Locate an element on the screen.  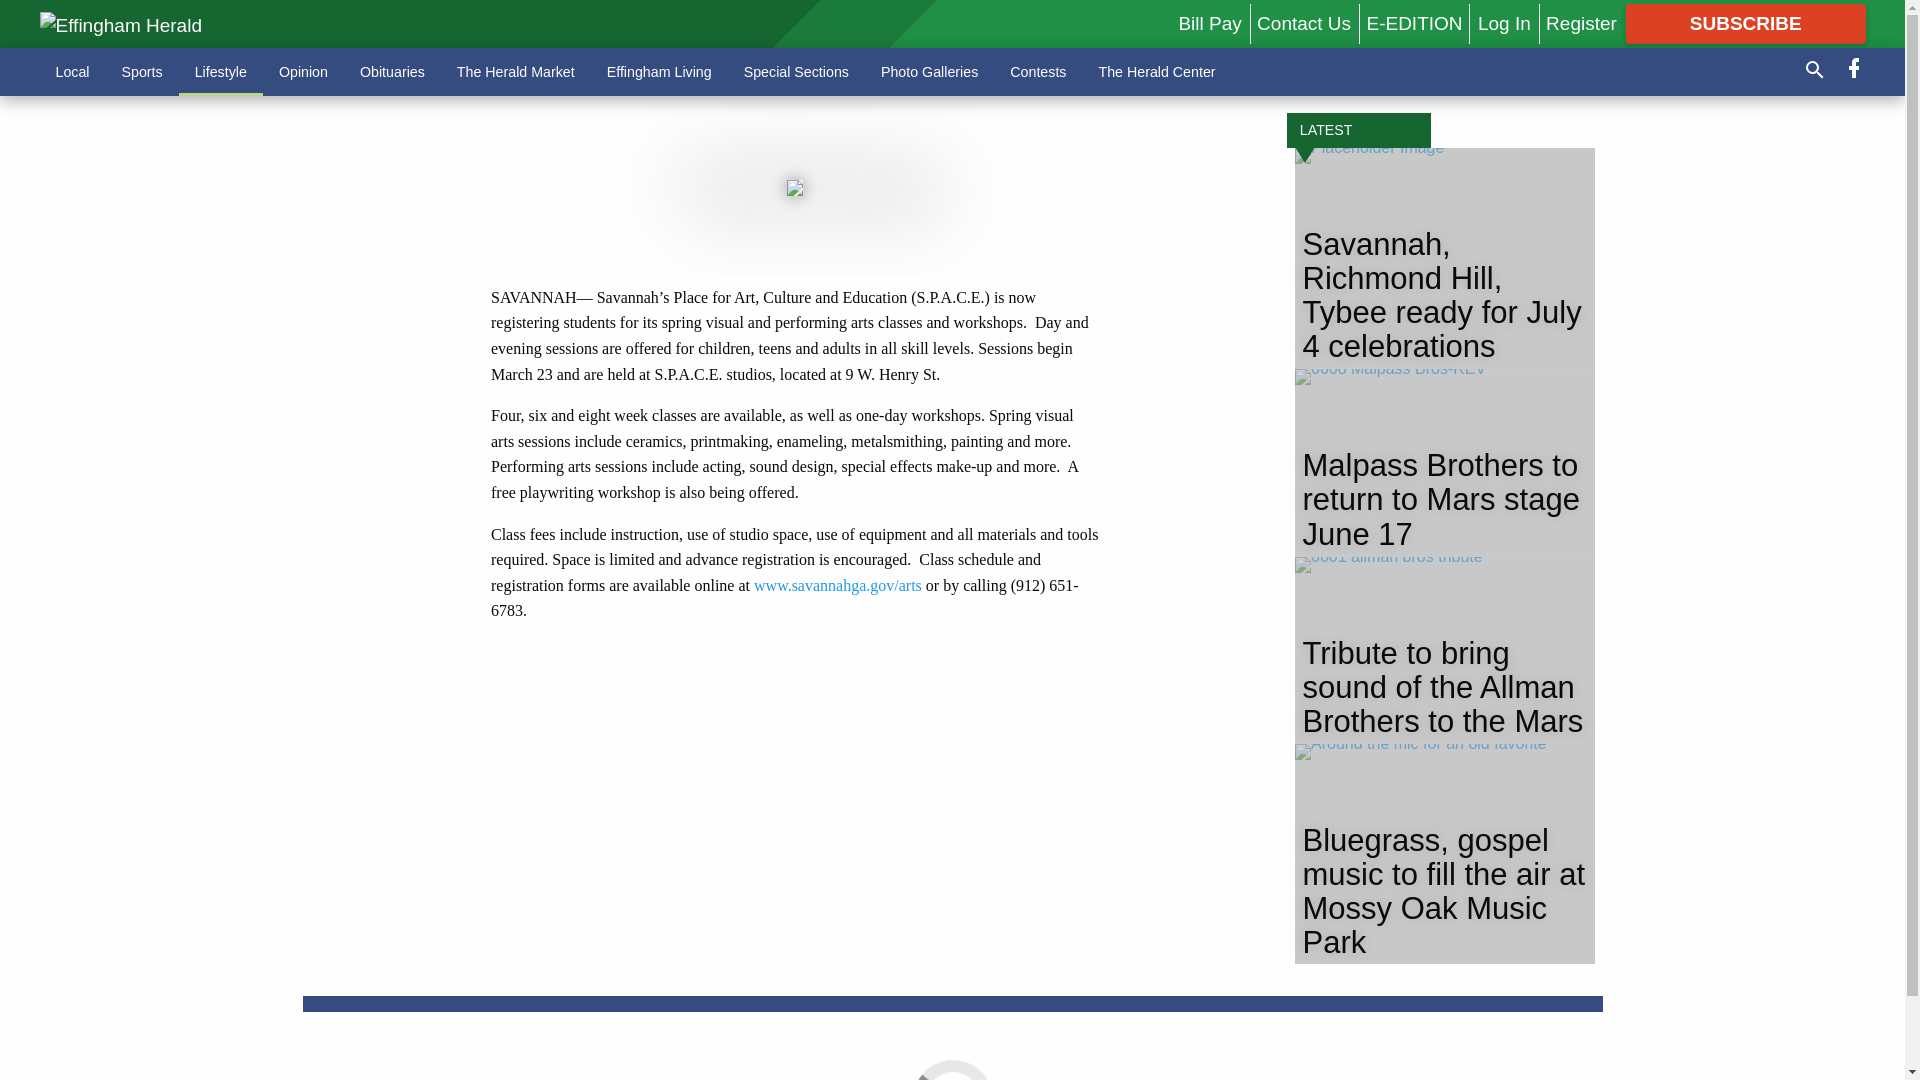
Lifestyle is located at coordinates (220, 71).